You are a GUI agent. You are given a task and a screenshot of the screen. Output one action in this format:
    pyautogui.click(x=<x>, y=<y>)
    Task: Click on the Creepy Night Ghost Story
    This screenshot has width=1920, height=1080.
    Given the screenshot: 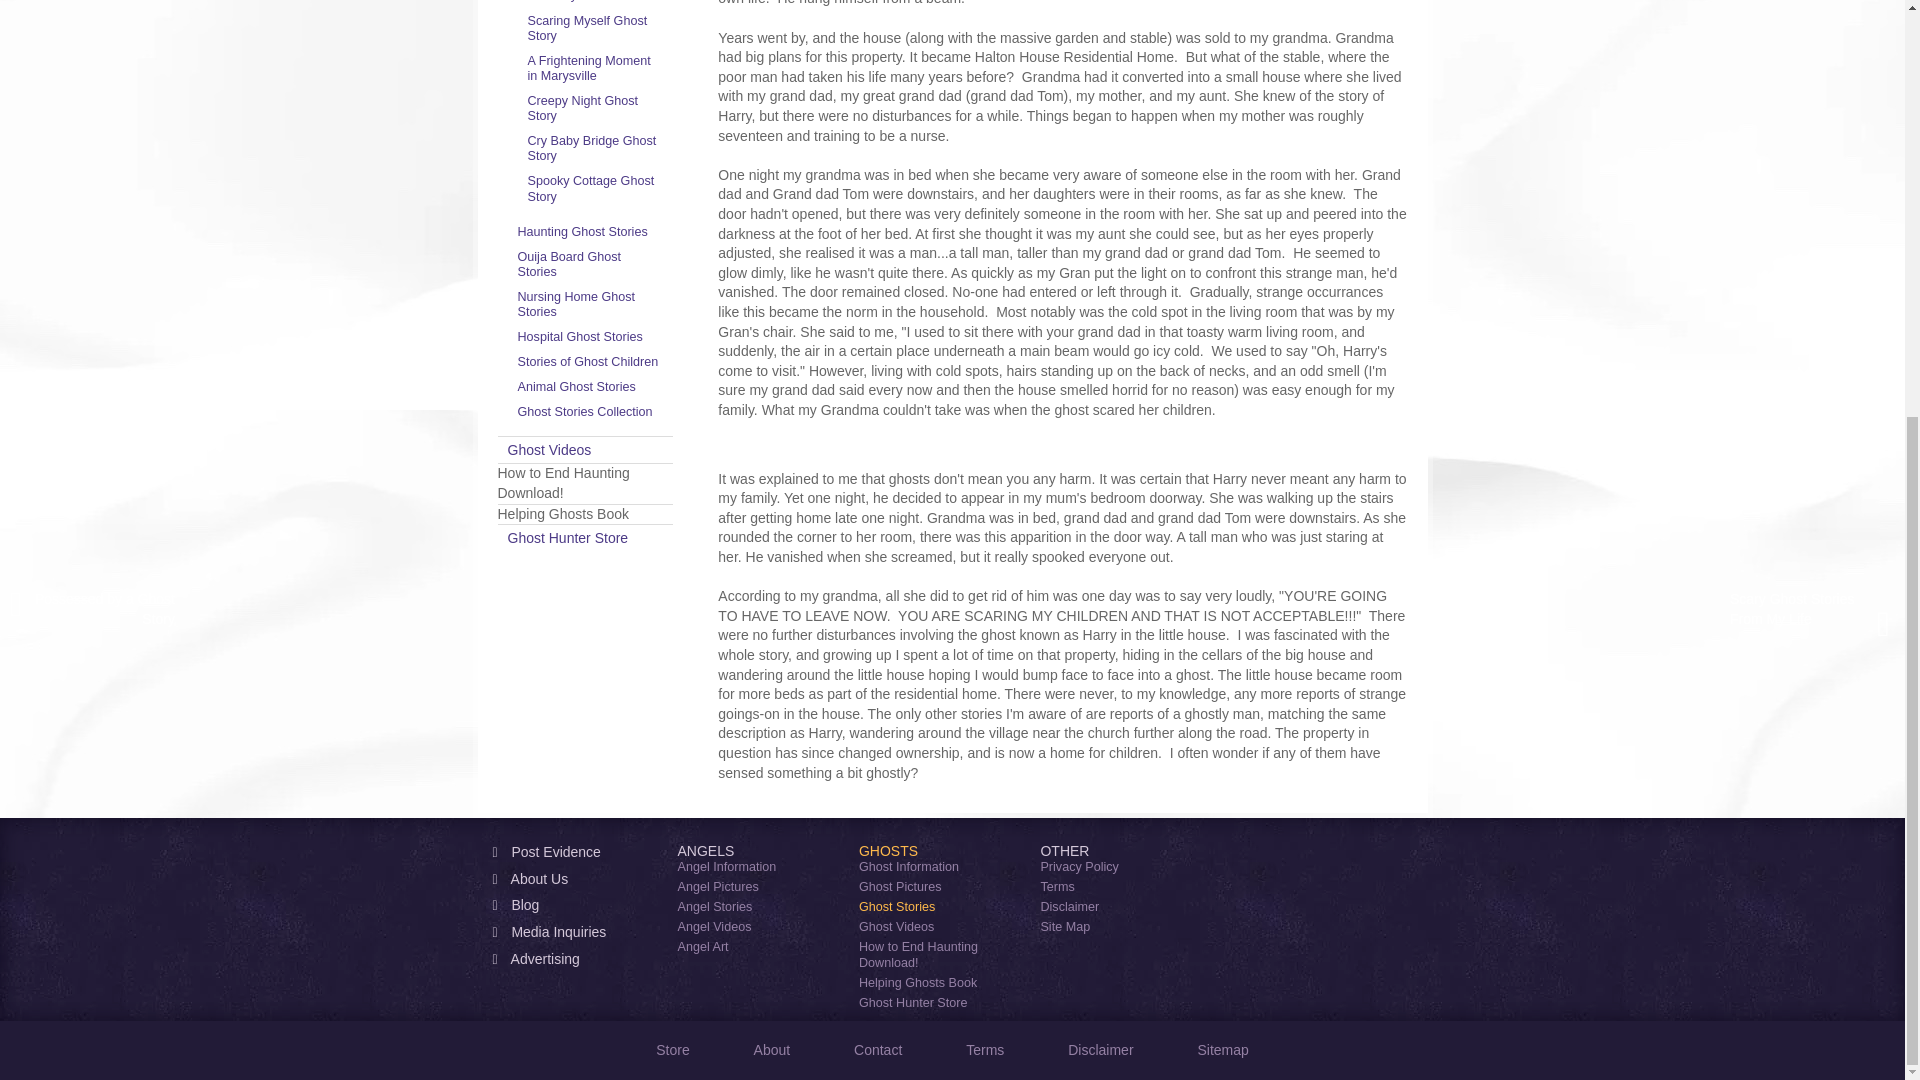 What is the action you would take?
    pyautogui.click(x=596, y=108)
    